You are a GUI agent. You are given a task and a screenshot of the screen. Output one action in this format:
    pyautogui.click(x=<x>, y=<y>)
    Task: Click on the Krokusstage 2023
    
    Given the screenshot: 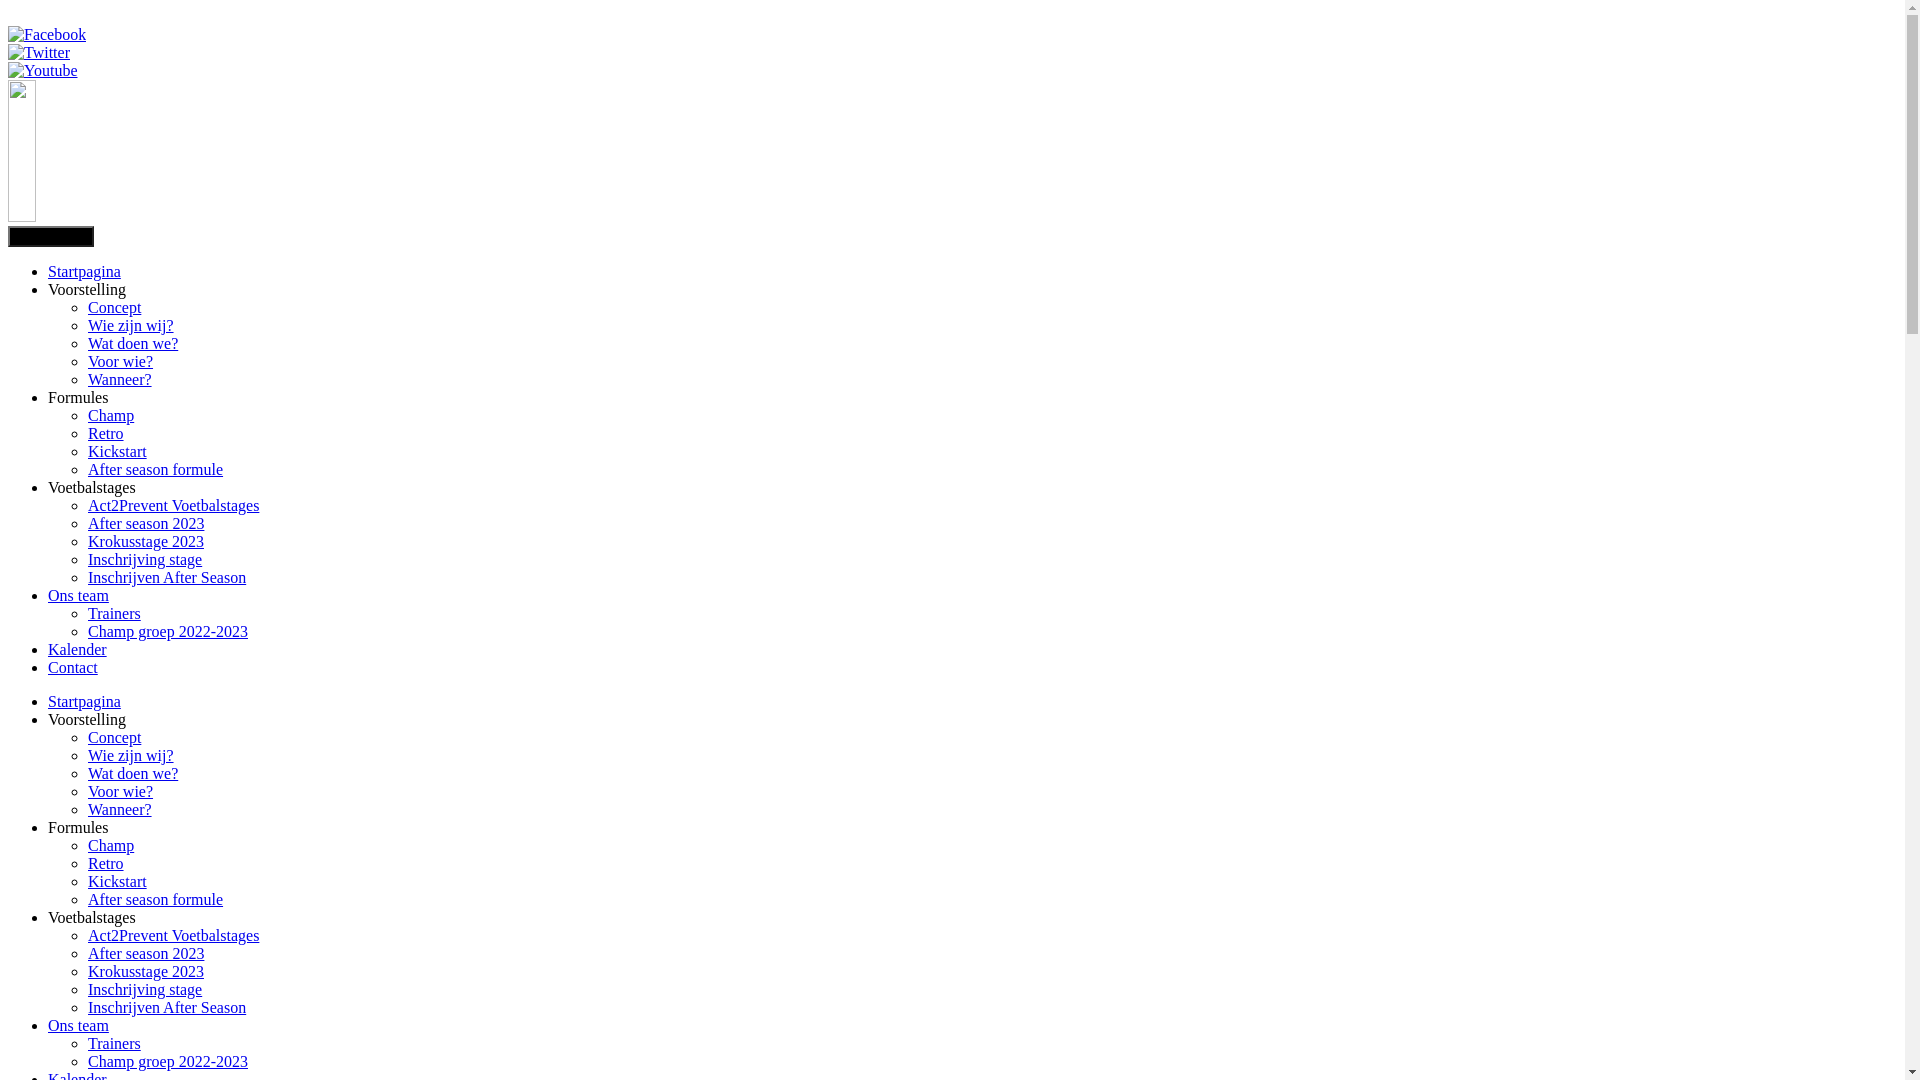 What is the action you would take?
    pyautogui.click(x=146, y=542)
    